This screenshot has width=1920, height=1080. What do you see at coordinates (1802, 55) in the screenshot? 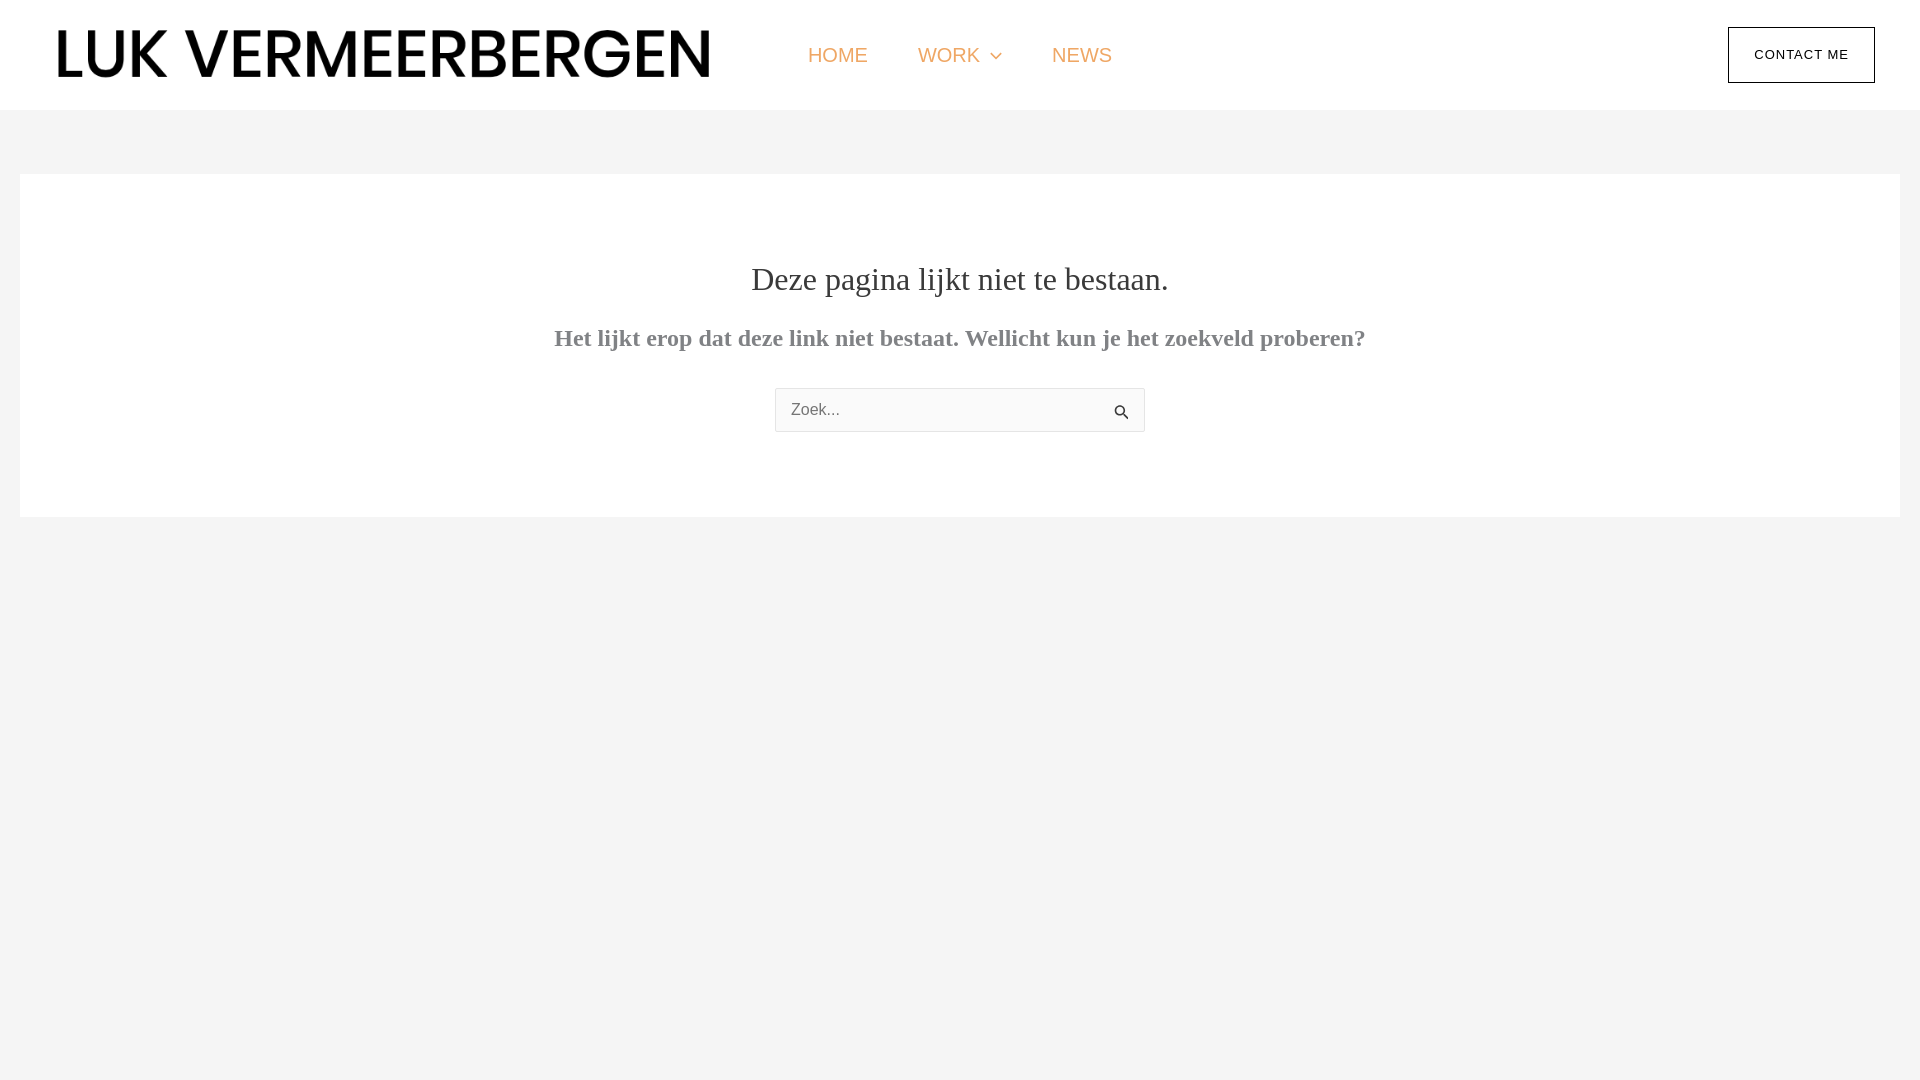
I see `CONTACT ME` at bounding box center [1802, 55].